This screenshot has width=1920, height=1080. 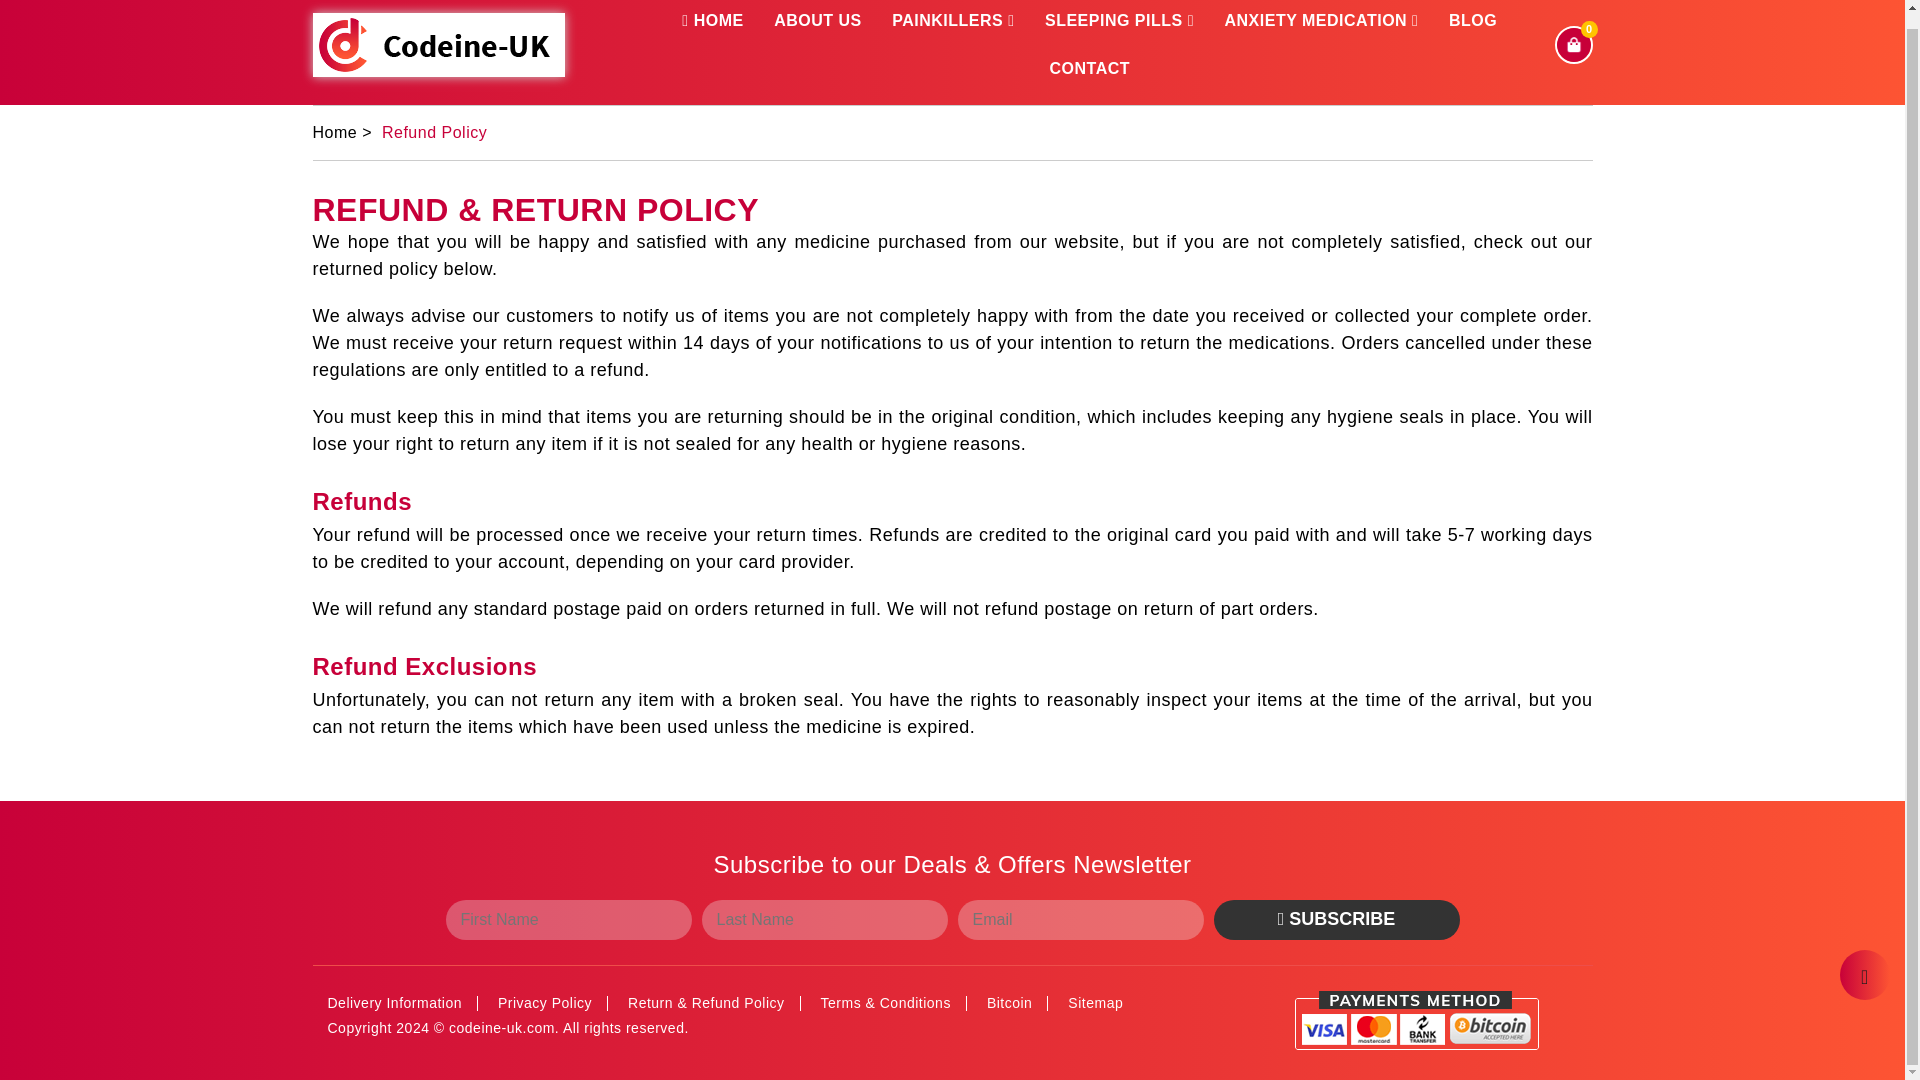 What do you see at coordinates (395, 1002) in the screenshot?
I see `Delivery Information` at bounding box center [395, 1002].